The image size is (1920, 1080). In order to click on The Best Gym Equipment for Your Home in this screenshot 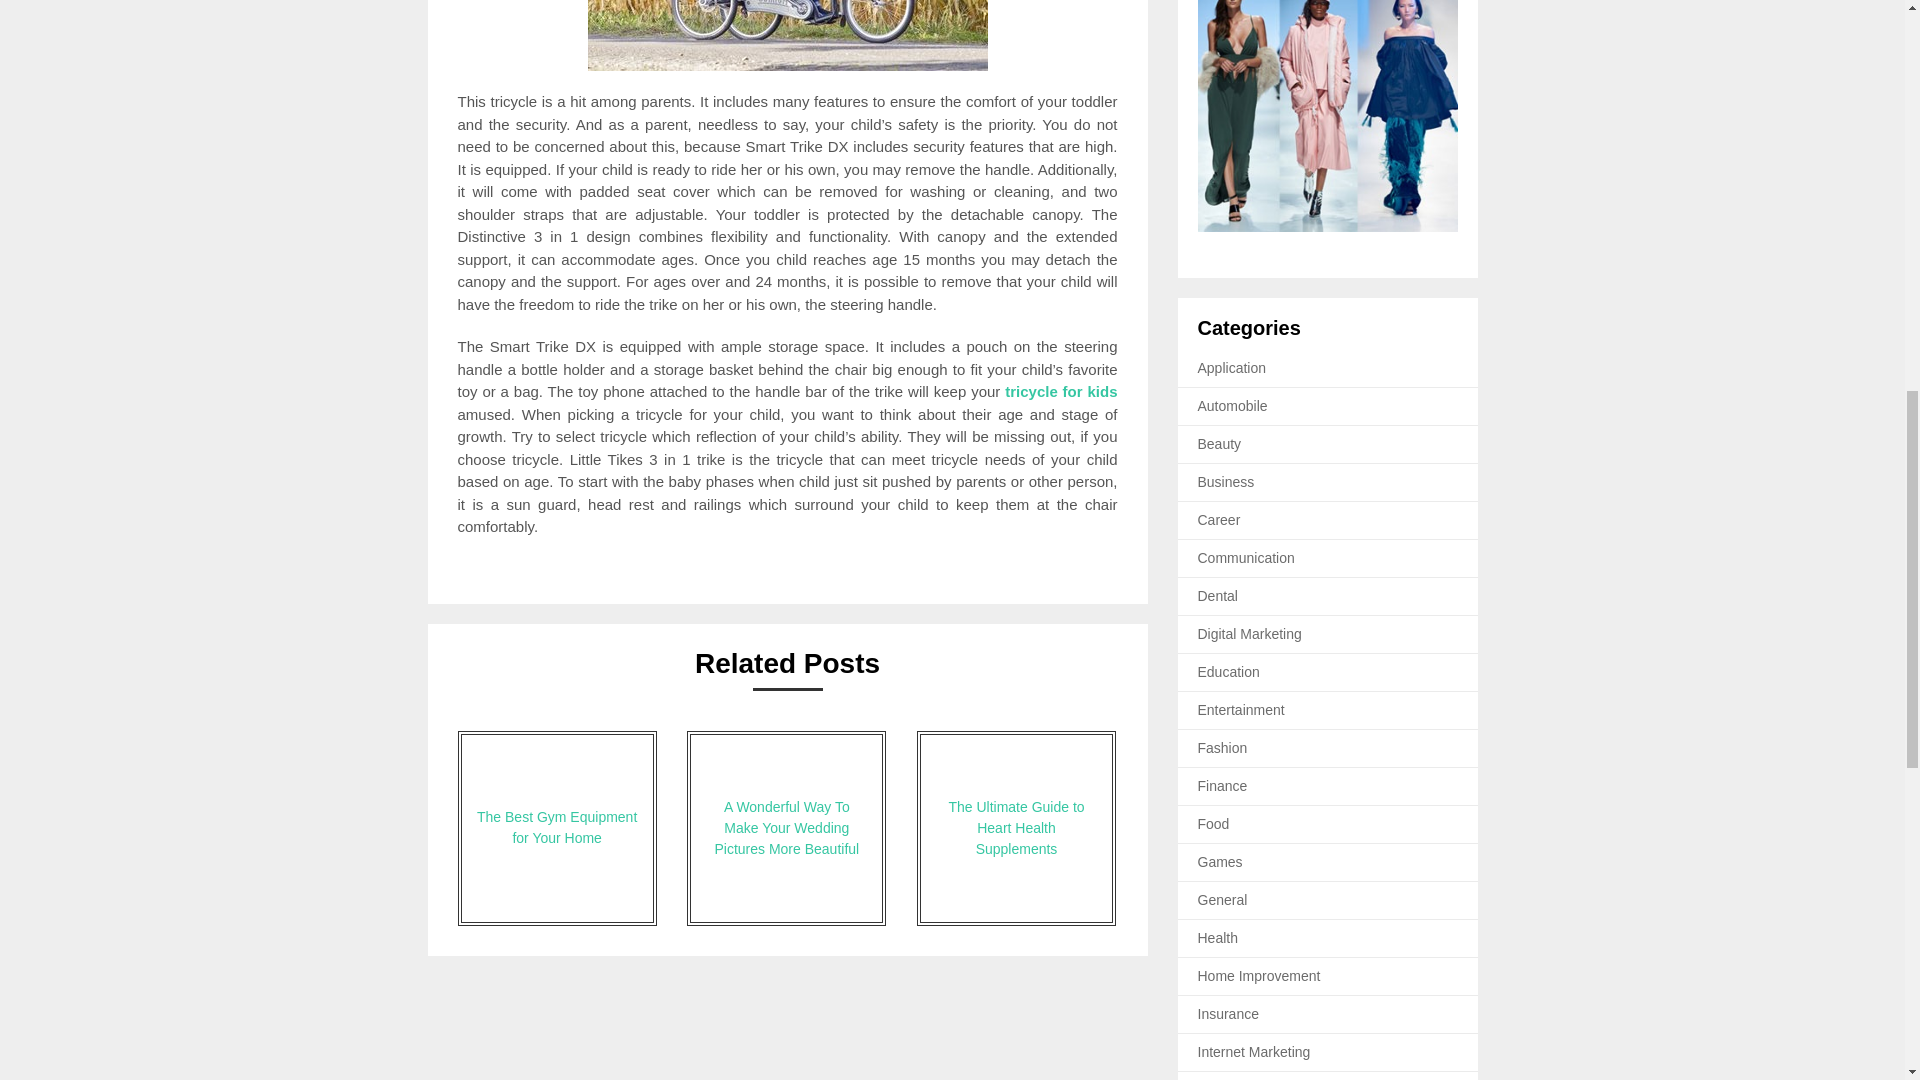, I will do `click(557, 828)`.